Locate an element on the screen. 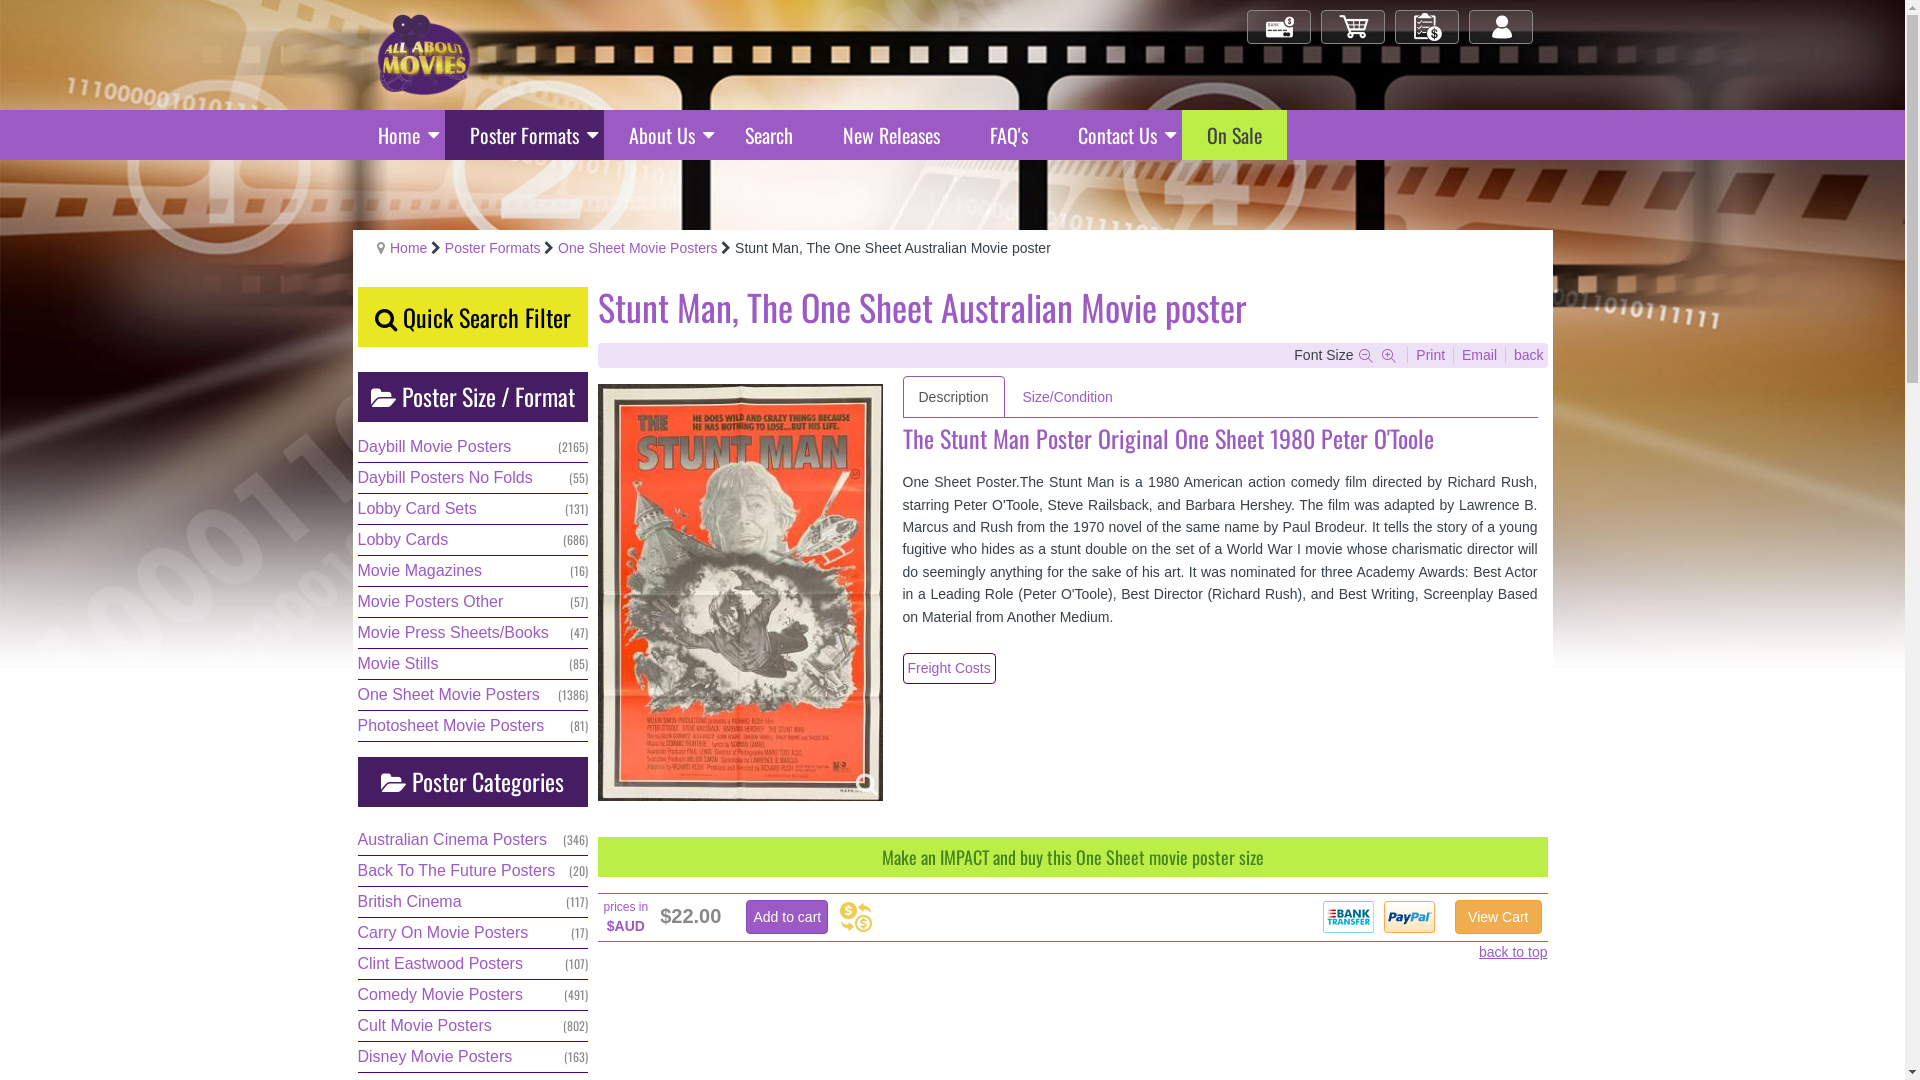 Image resolution: width=1920 pixels, height=1080 pixels. Poster Formats is located at coordinates (524, 135).